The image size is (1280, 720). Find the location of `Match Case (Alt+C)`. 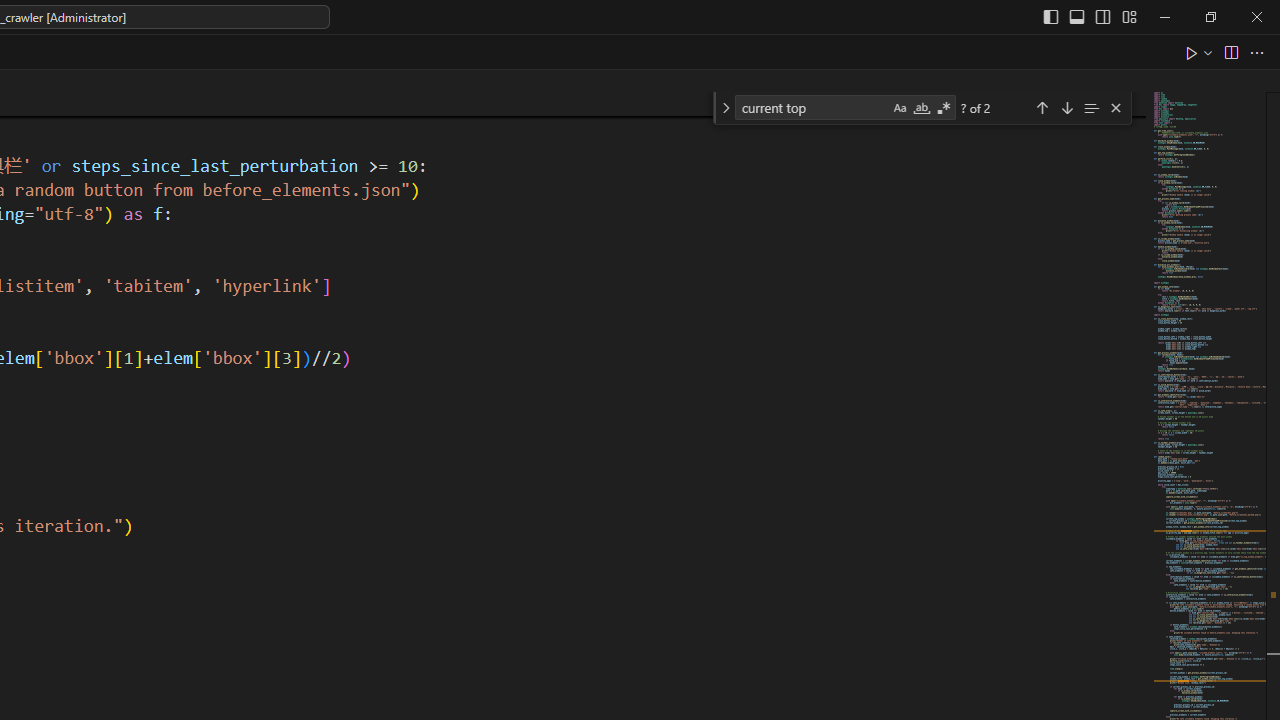

Match Case (Alt+C) is located at coordinates (900, 108).